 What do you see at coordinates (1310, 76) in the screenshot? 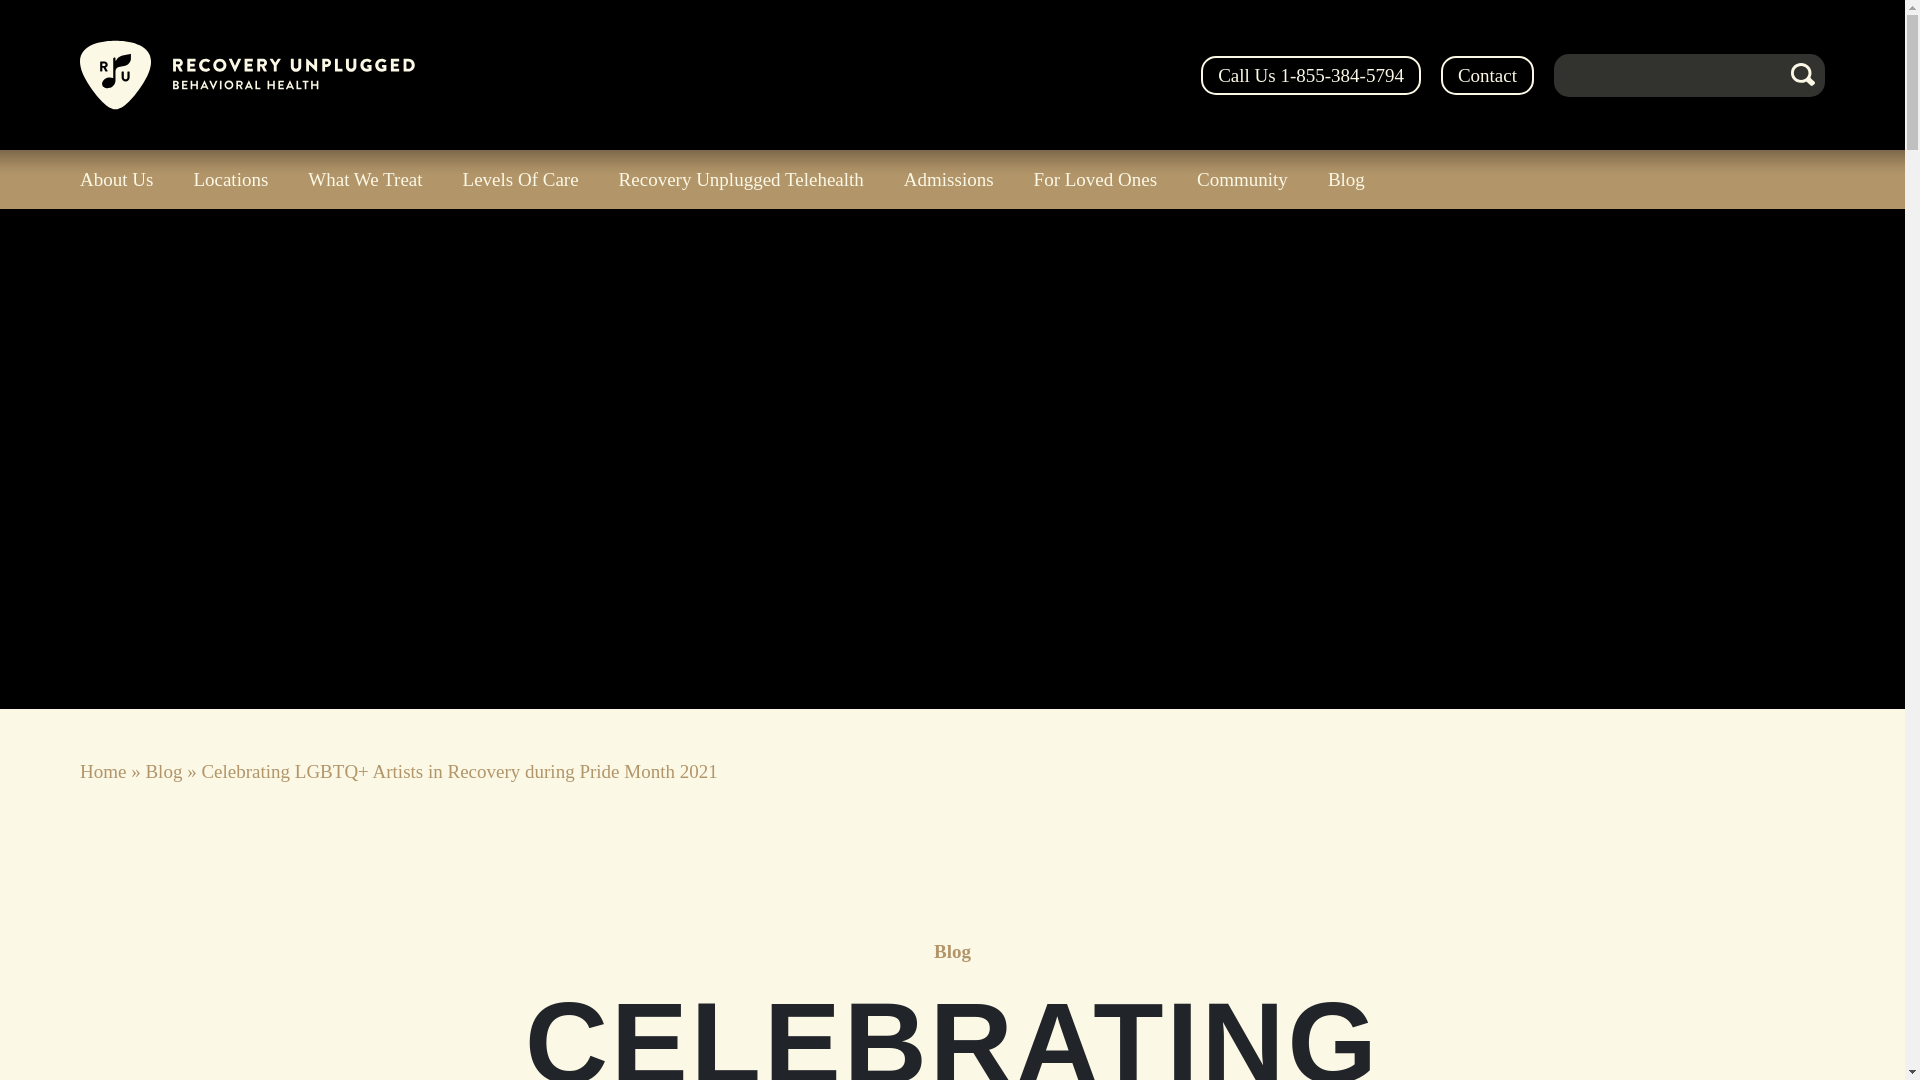
I see `Call RU` at bounding box center [1310, 76].